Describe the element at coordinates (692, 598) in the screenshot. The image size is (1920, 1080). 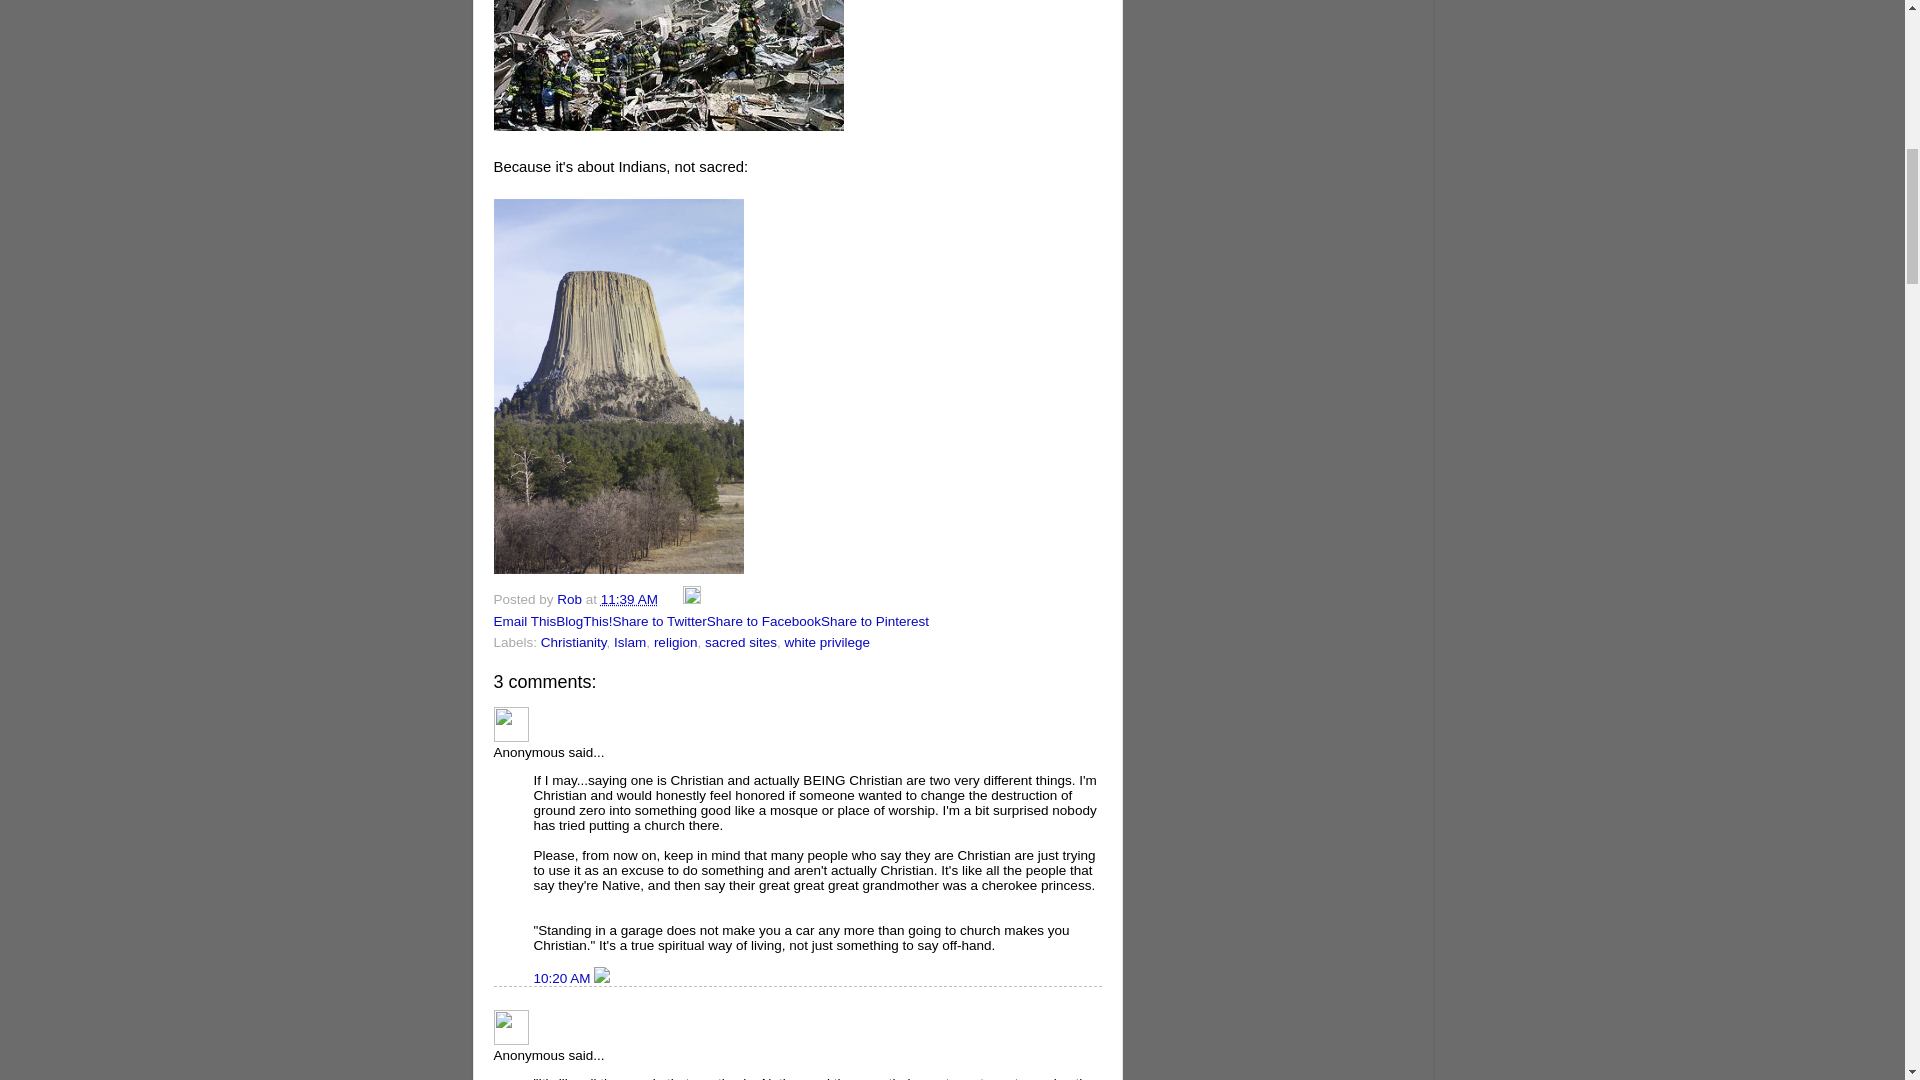
I see `Edit Post` at that location.